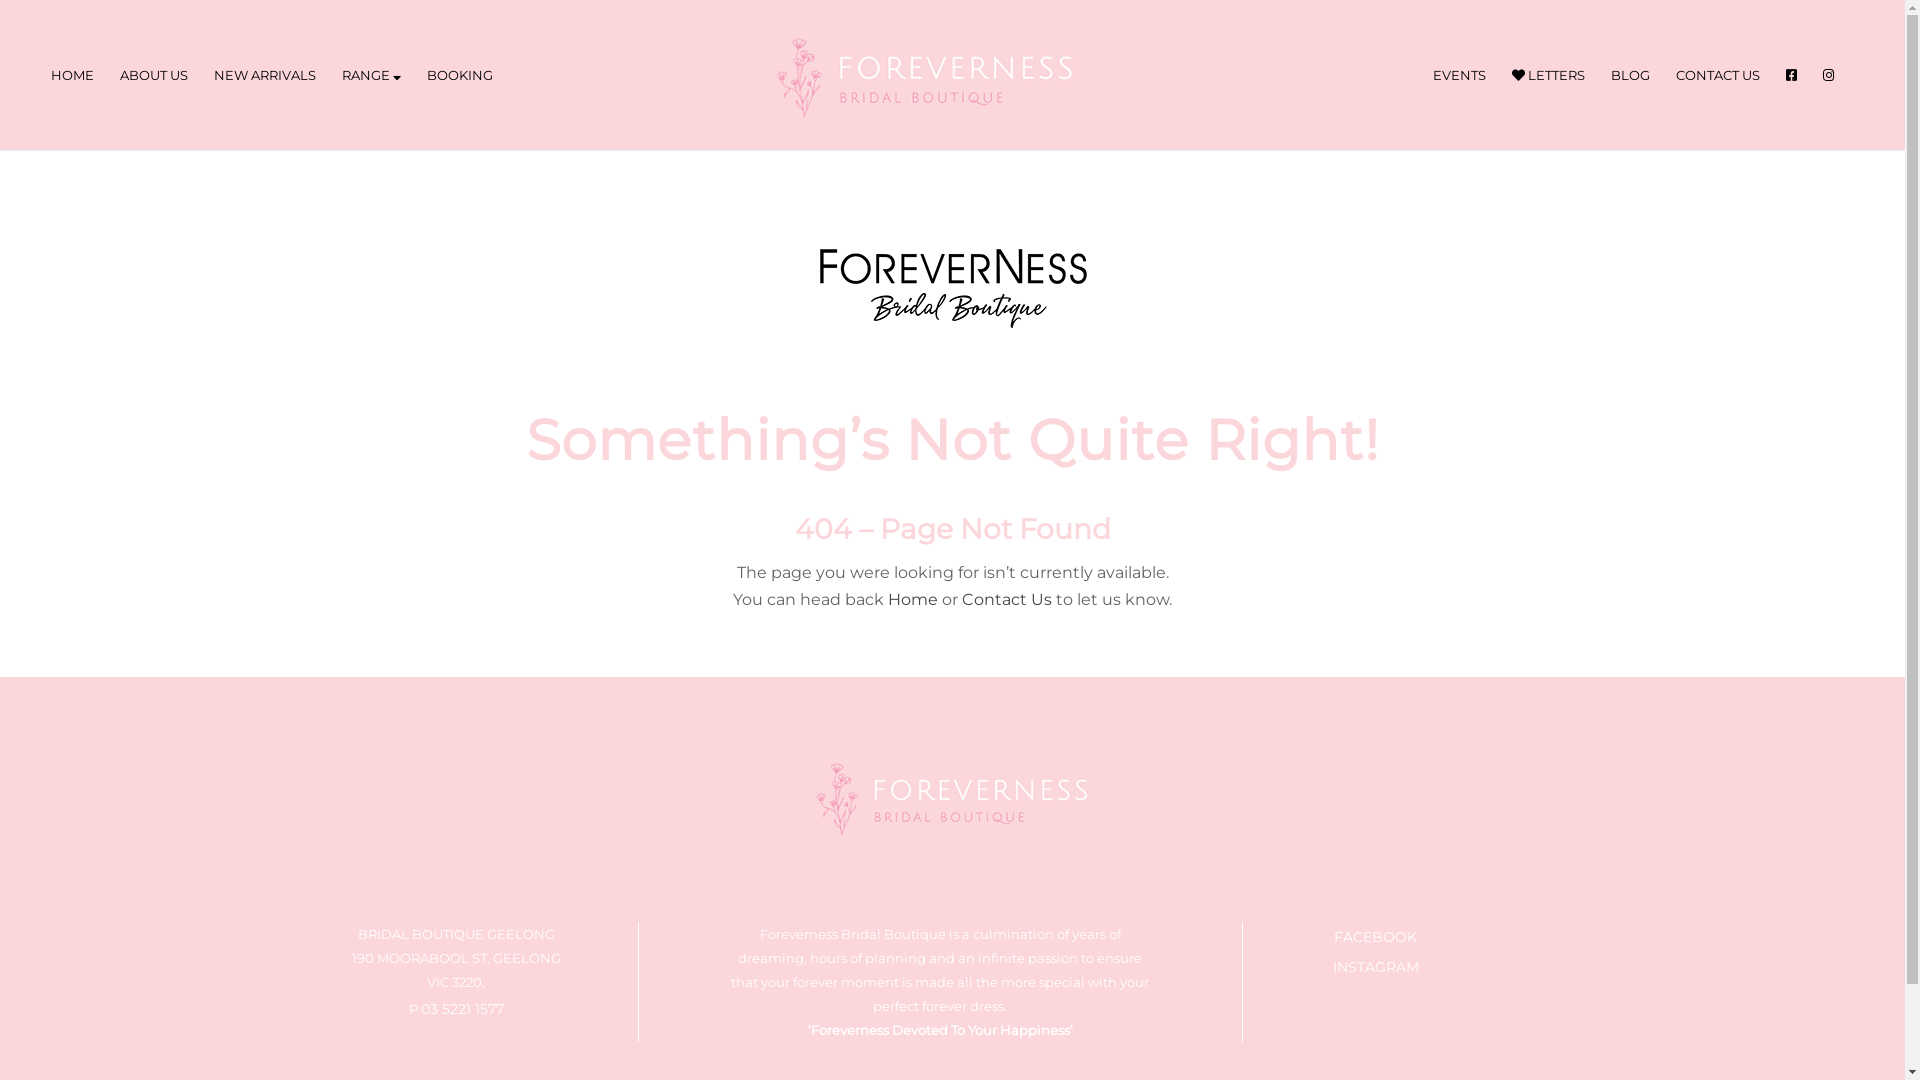 The width and height of the screenshot is (1920, 1080). Describe the element at coordinates (154, 75) in the screenshot. I see `ABOUT US` at that location.